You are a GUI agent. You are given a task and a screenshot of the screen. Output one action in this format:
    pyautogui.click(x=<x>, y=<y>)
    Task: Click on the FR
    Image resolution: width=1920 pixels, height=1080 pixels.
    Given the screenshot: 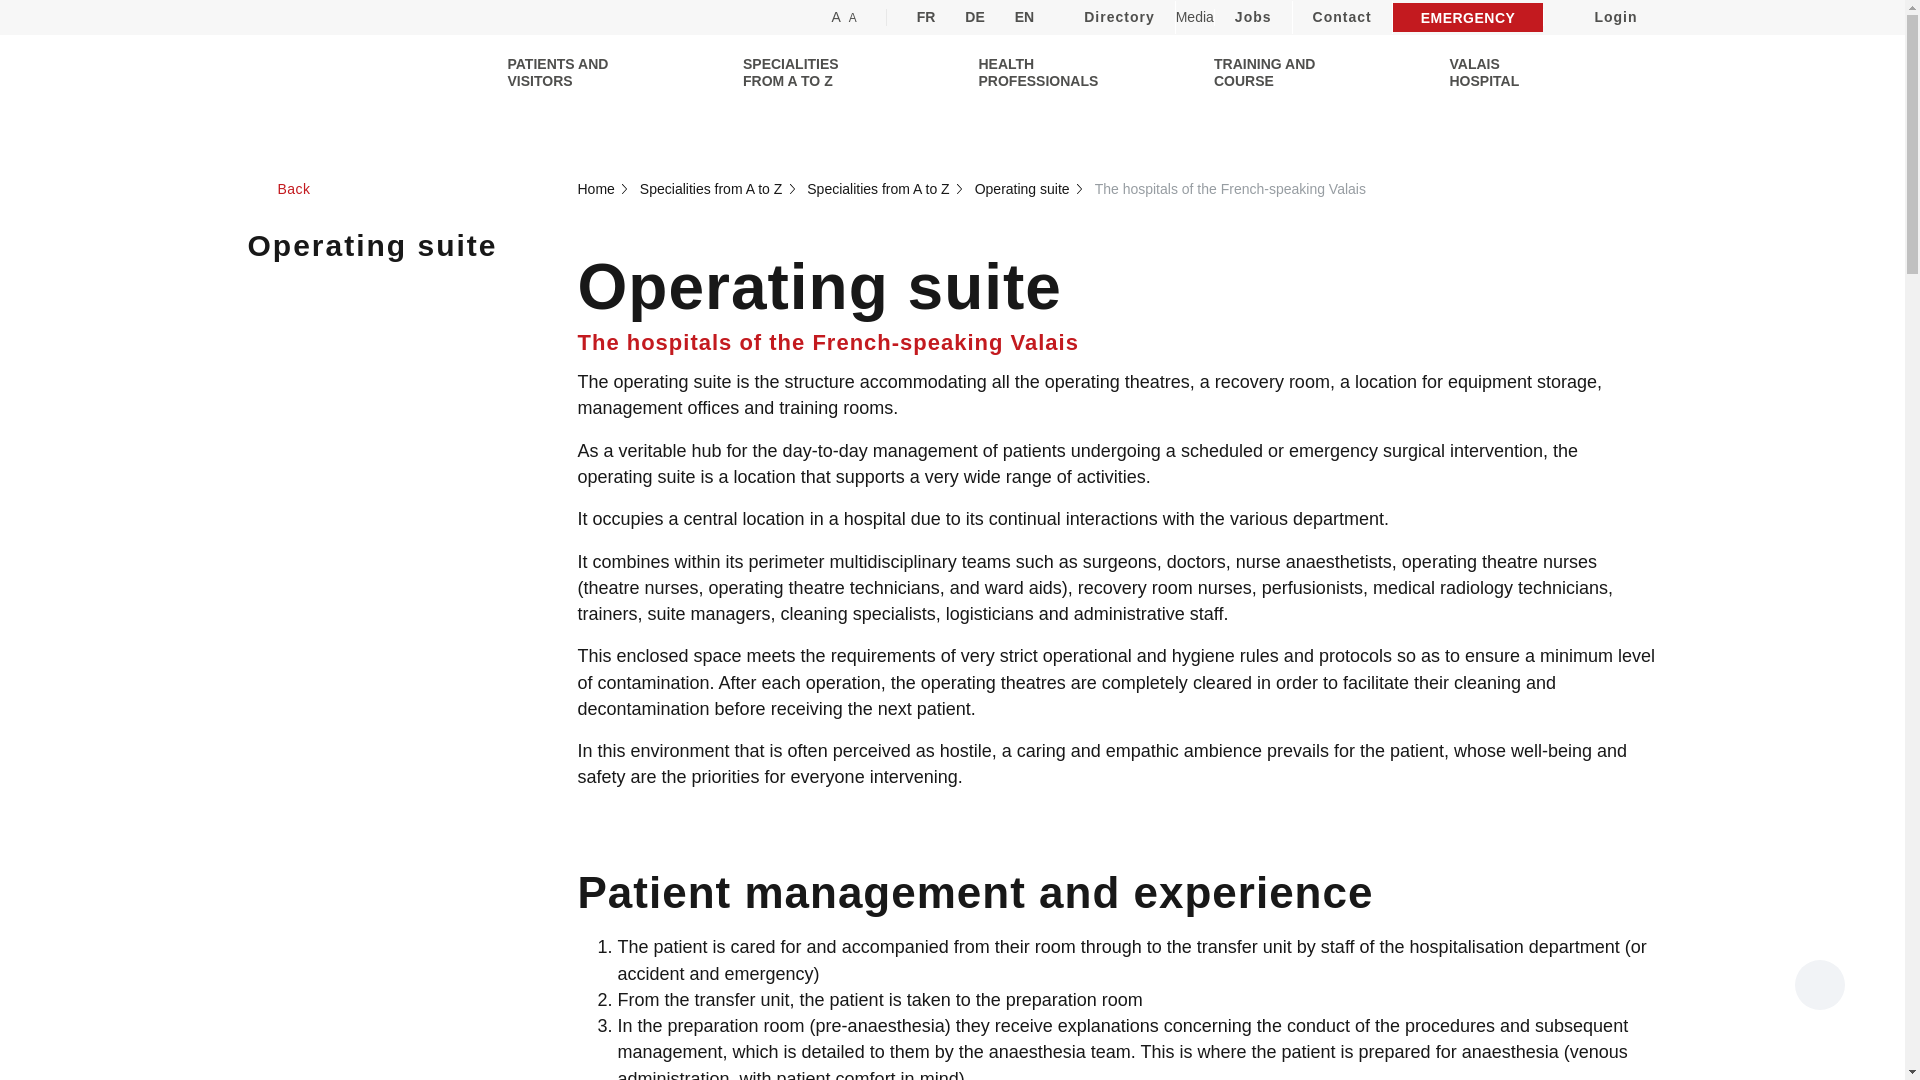 What is the action you would take?
    pyautogui.click(x=926, y=17)
    